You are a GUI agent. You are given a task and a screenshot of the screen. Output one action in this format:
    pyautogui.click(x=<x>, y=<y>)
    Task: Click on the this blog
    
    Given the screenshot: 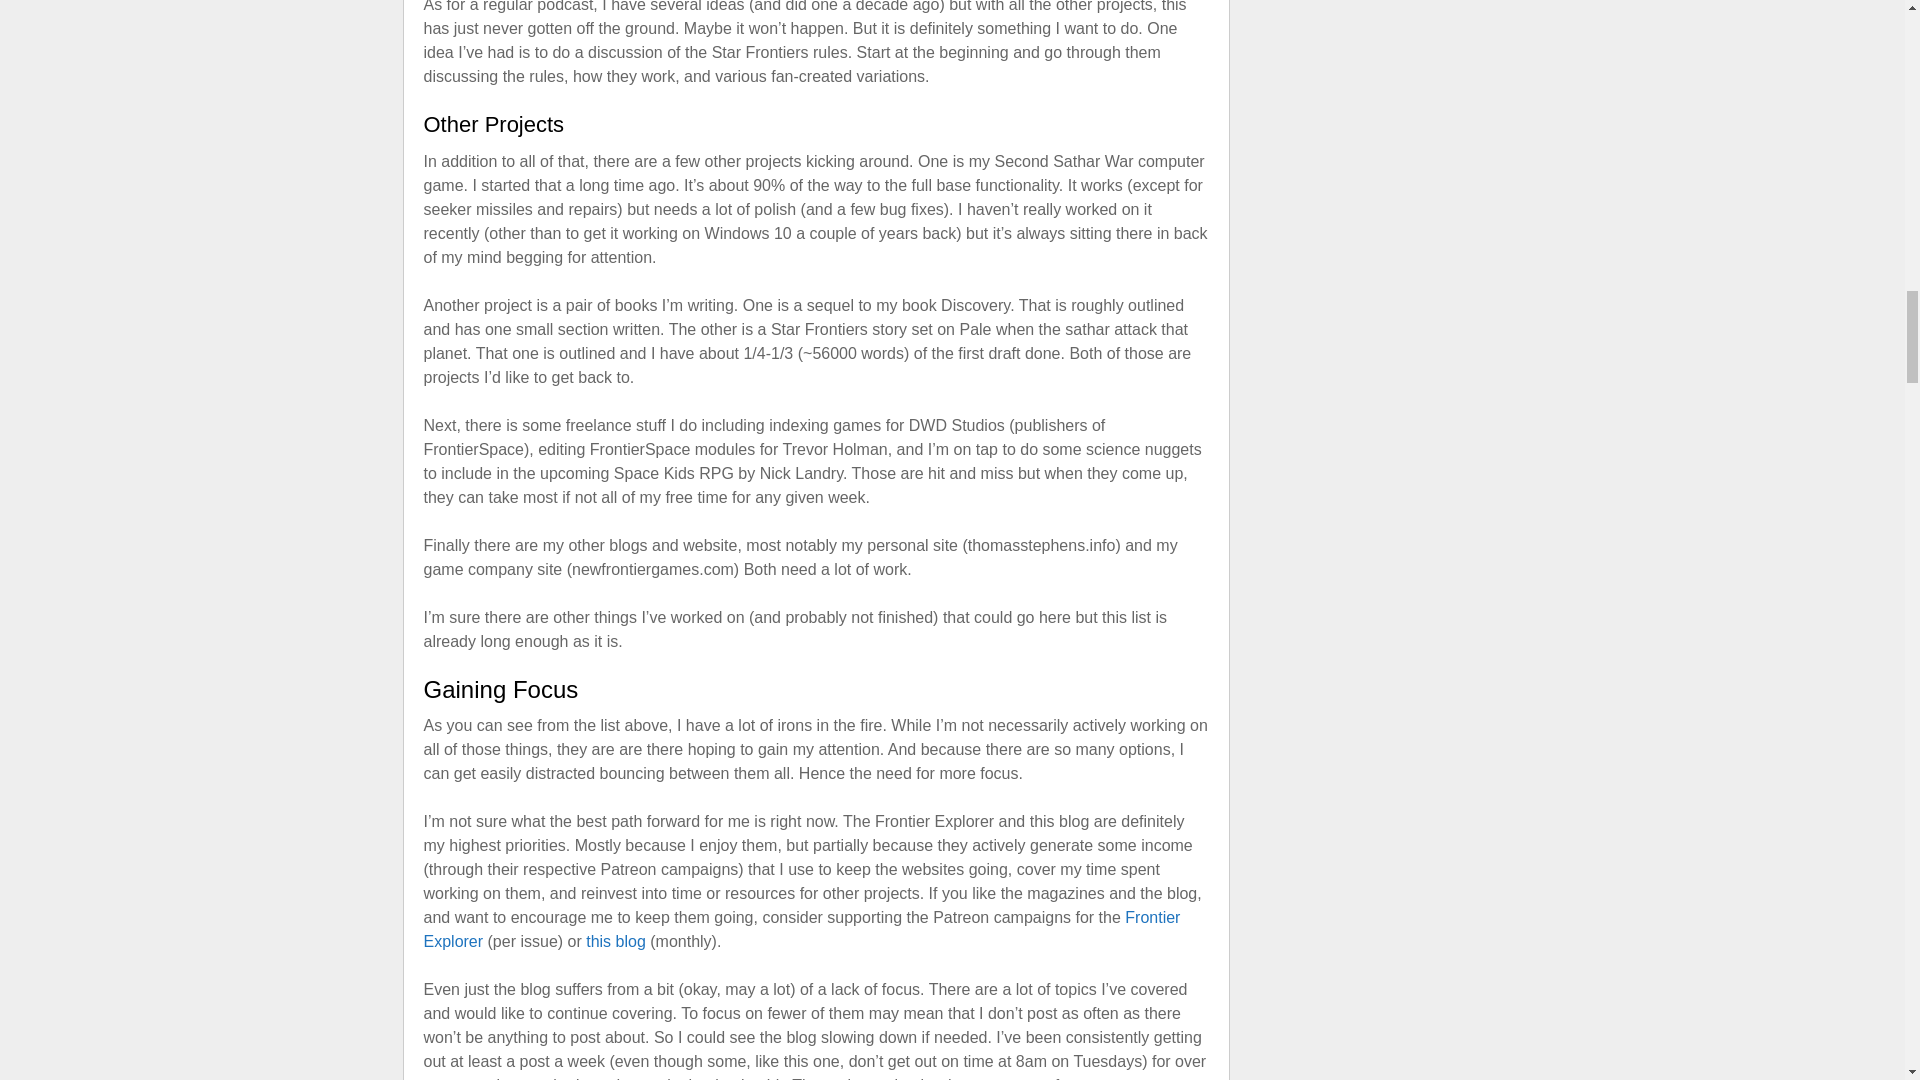 What is the action you would take?
    pyautogui.click(x=615, y=942)
    